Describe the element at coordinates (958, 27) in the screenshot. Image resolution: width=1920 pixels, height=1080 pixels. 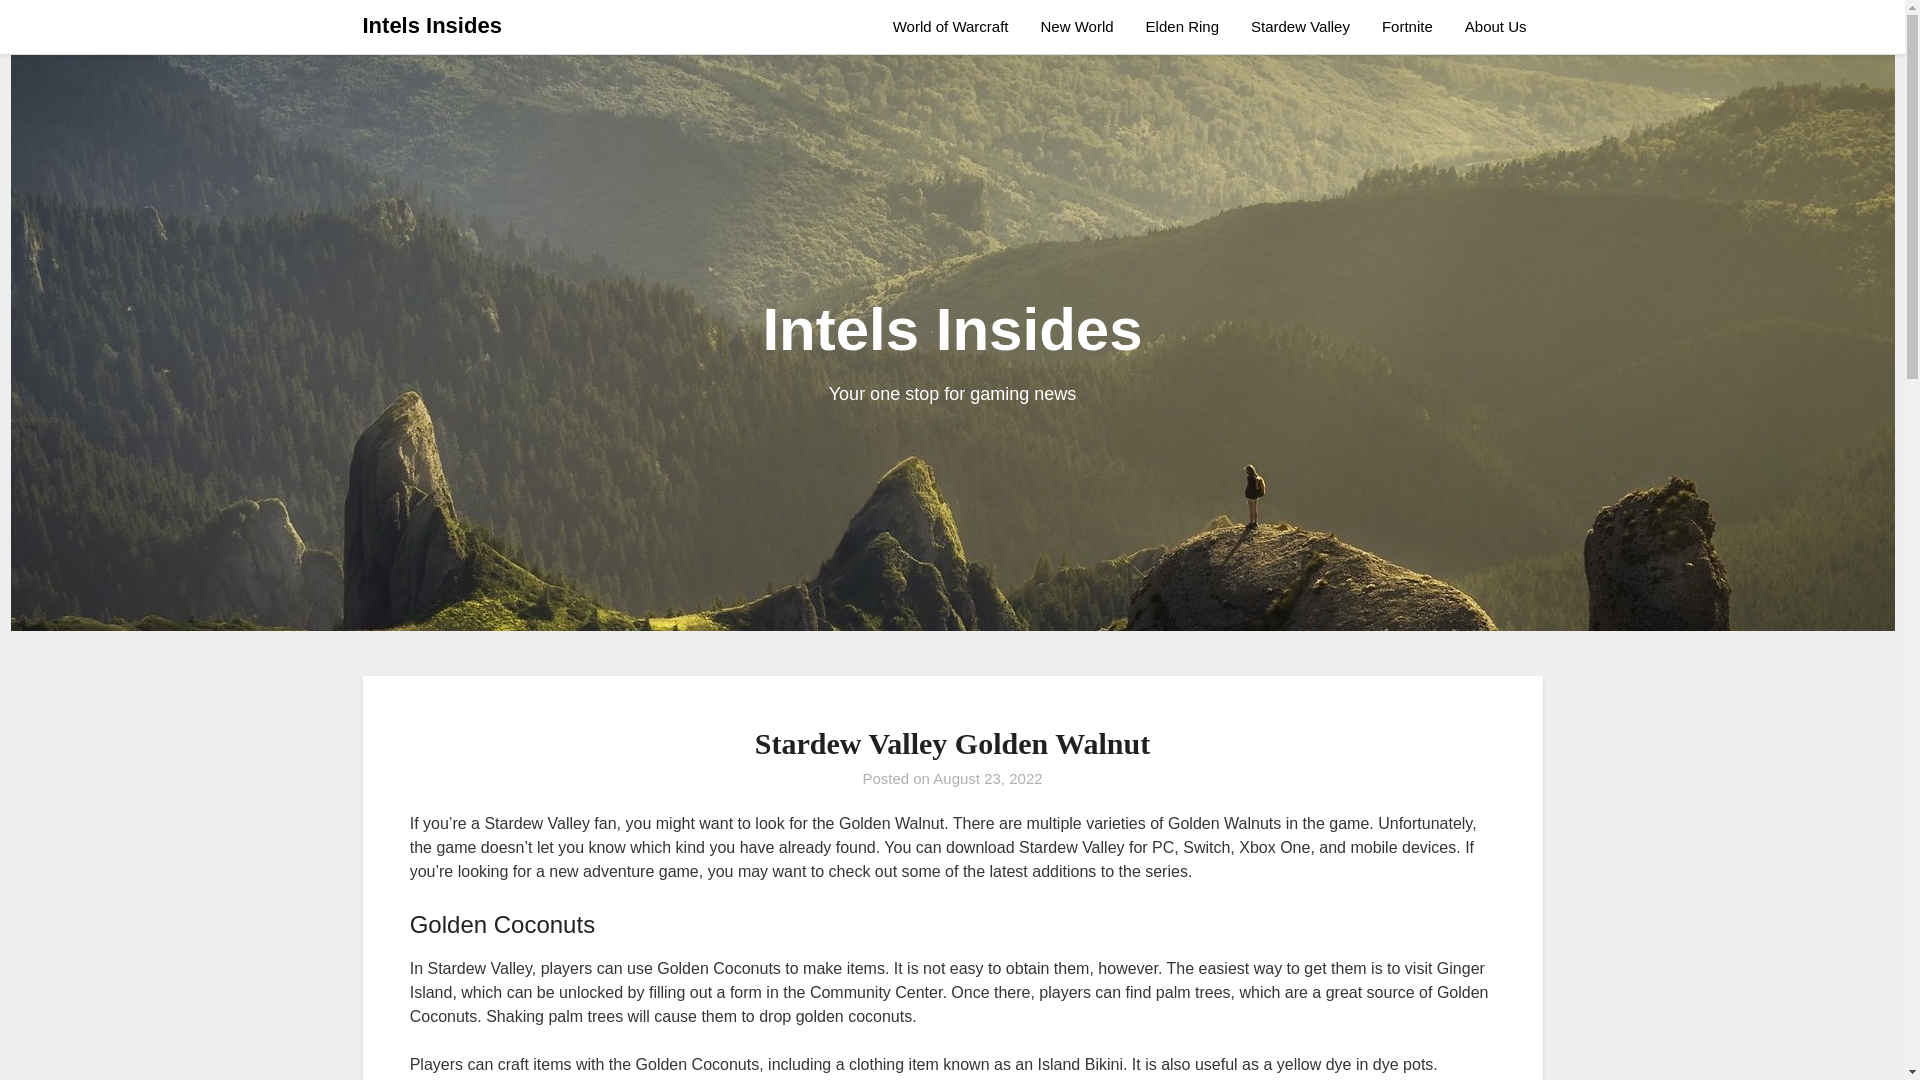
I see `World of Warcraft` at that location.